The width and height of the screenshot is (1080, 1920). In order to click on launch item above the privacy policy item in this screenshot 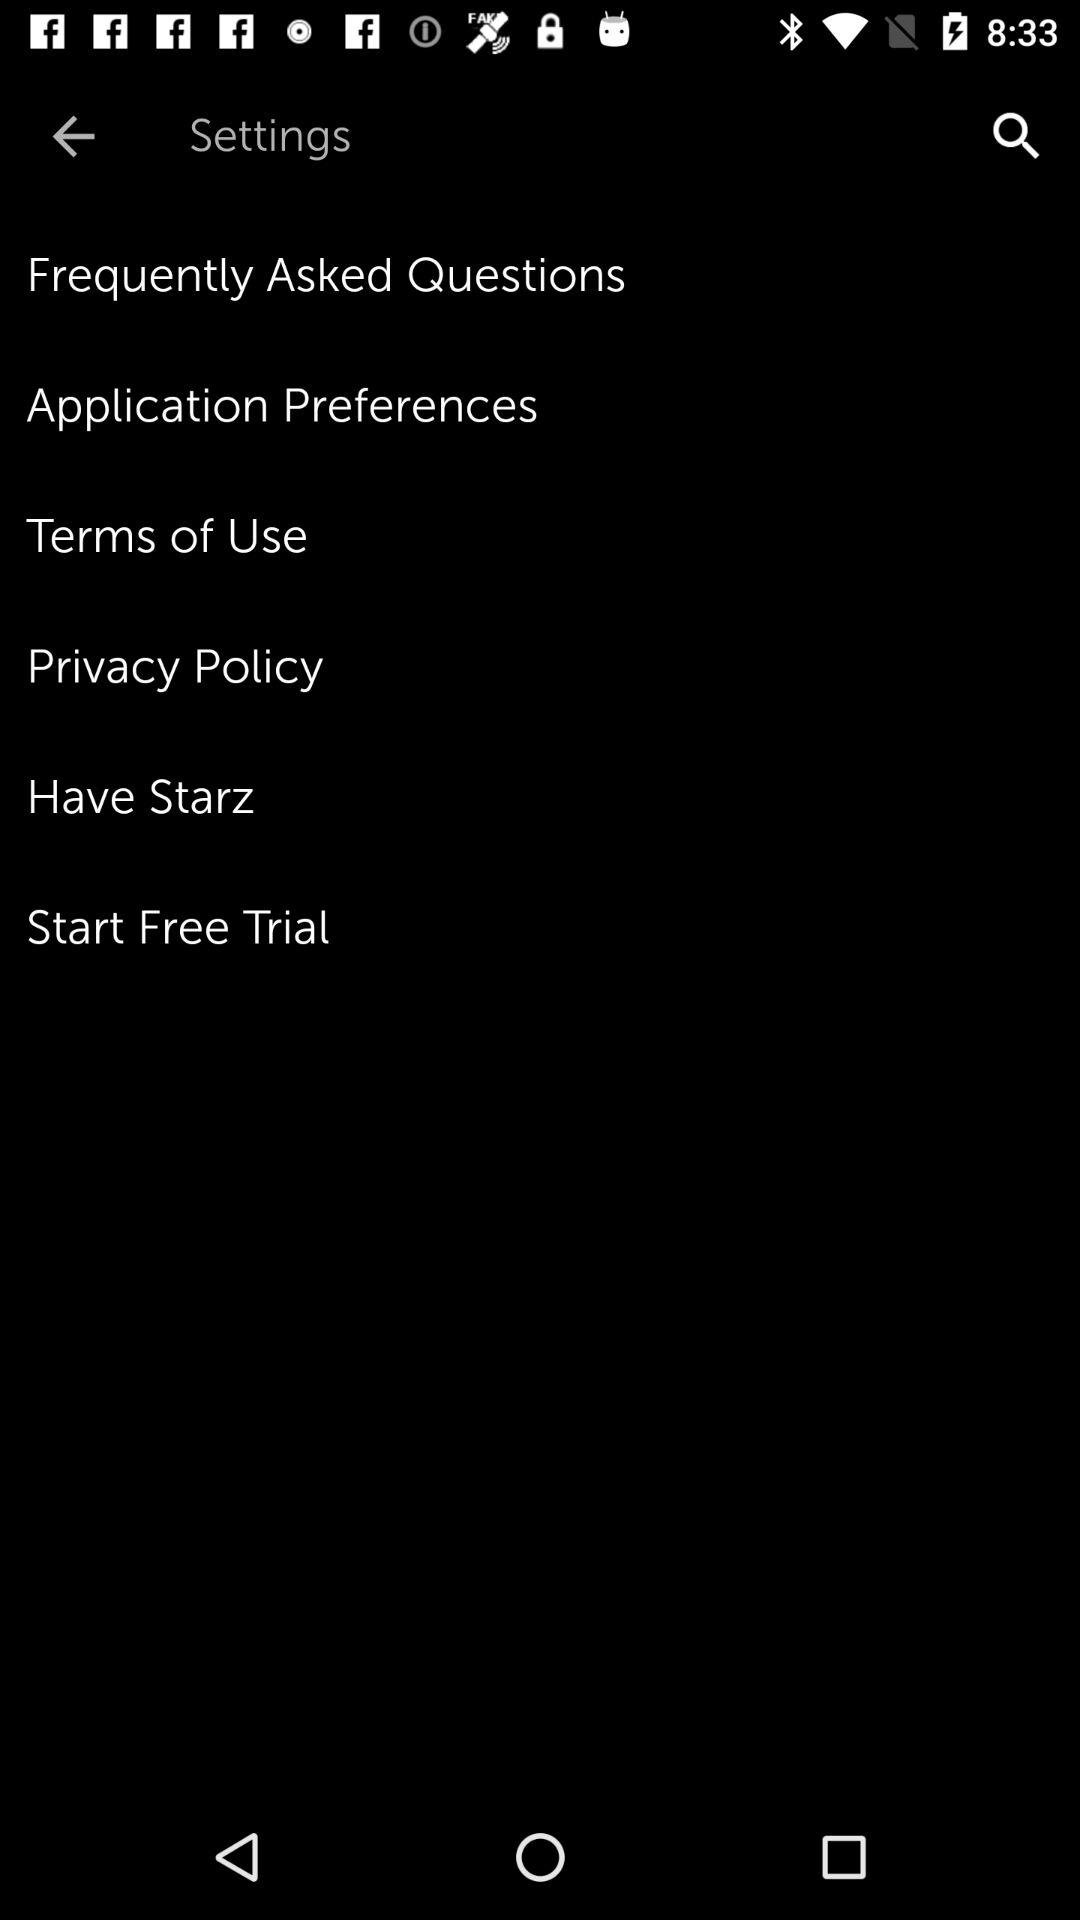, I will do `click(553, 536)`.